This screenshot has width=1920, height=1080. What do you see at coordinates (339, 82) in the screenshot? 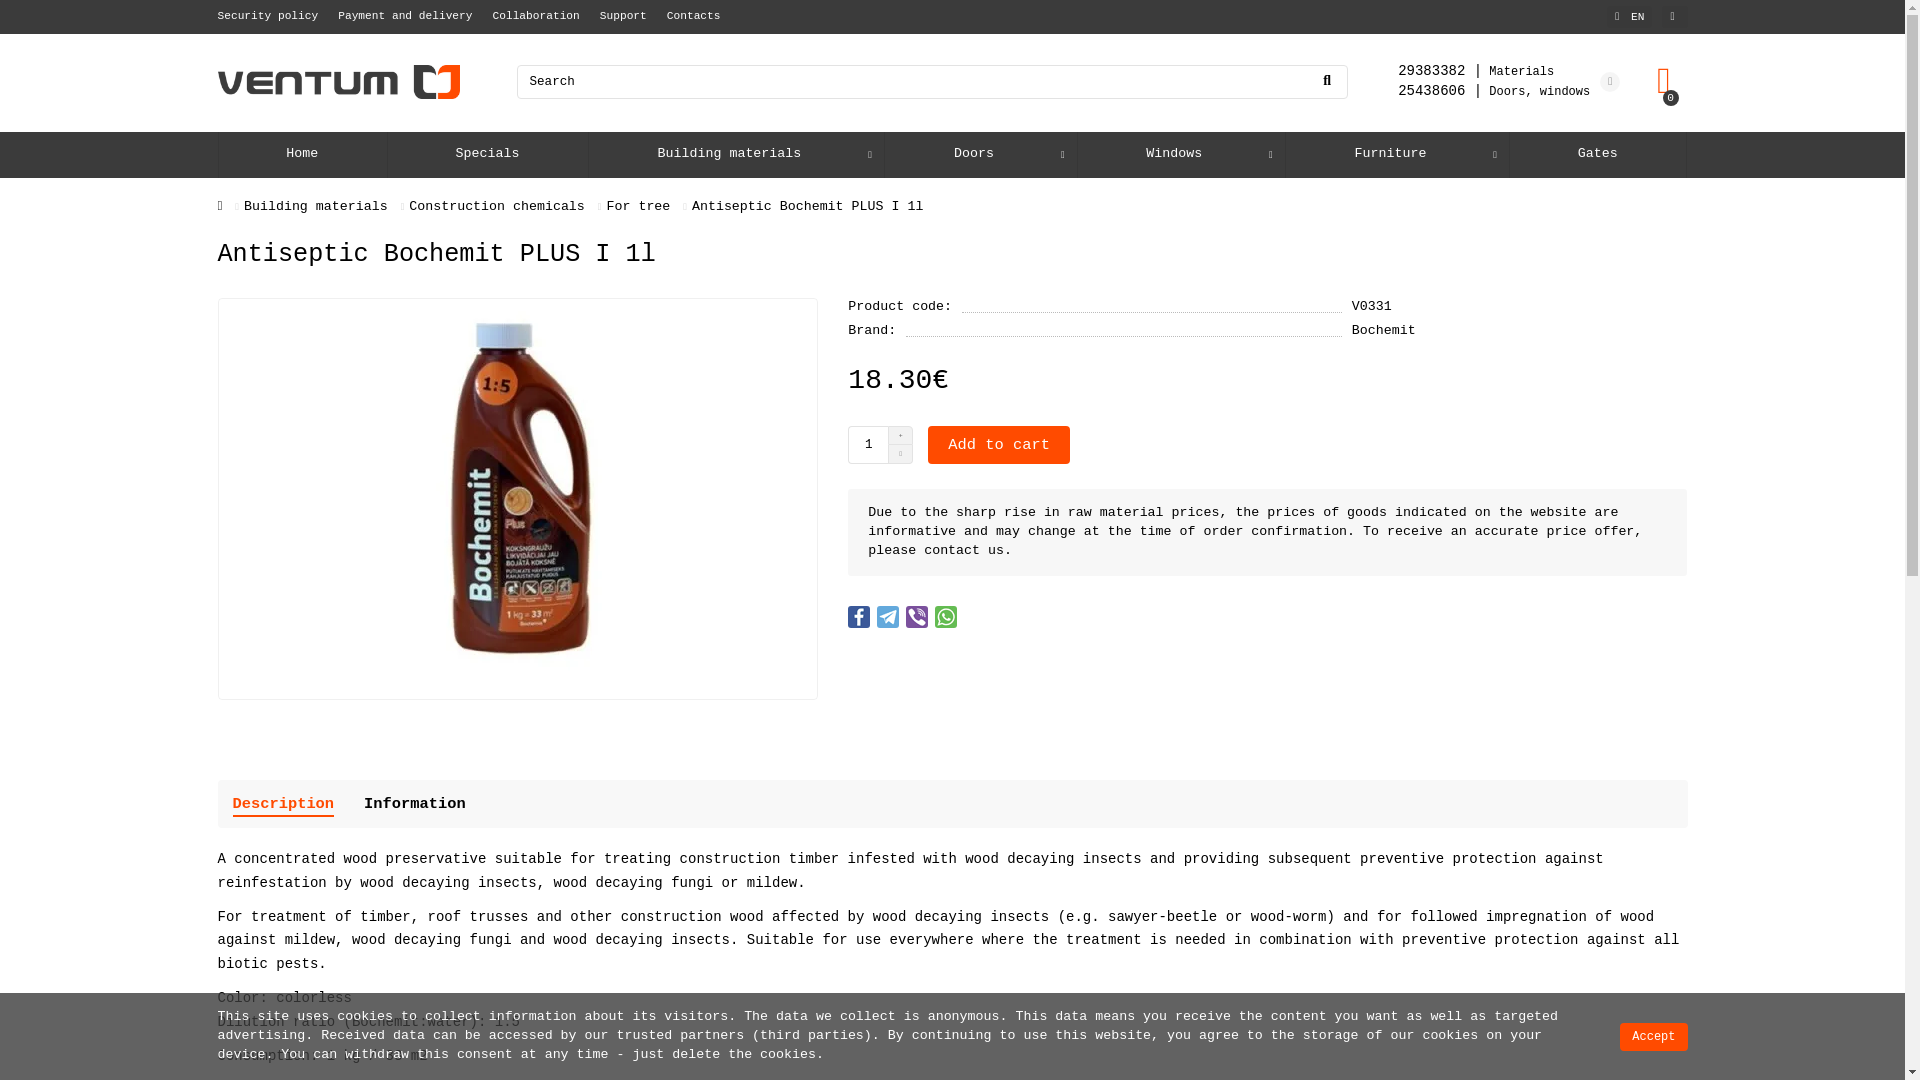
I see `VENTUM.LV` at bounding box center [339, 82].